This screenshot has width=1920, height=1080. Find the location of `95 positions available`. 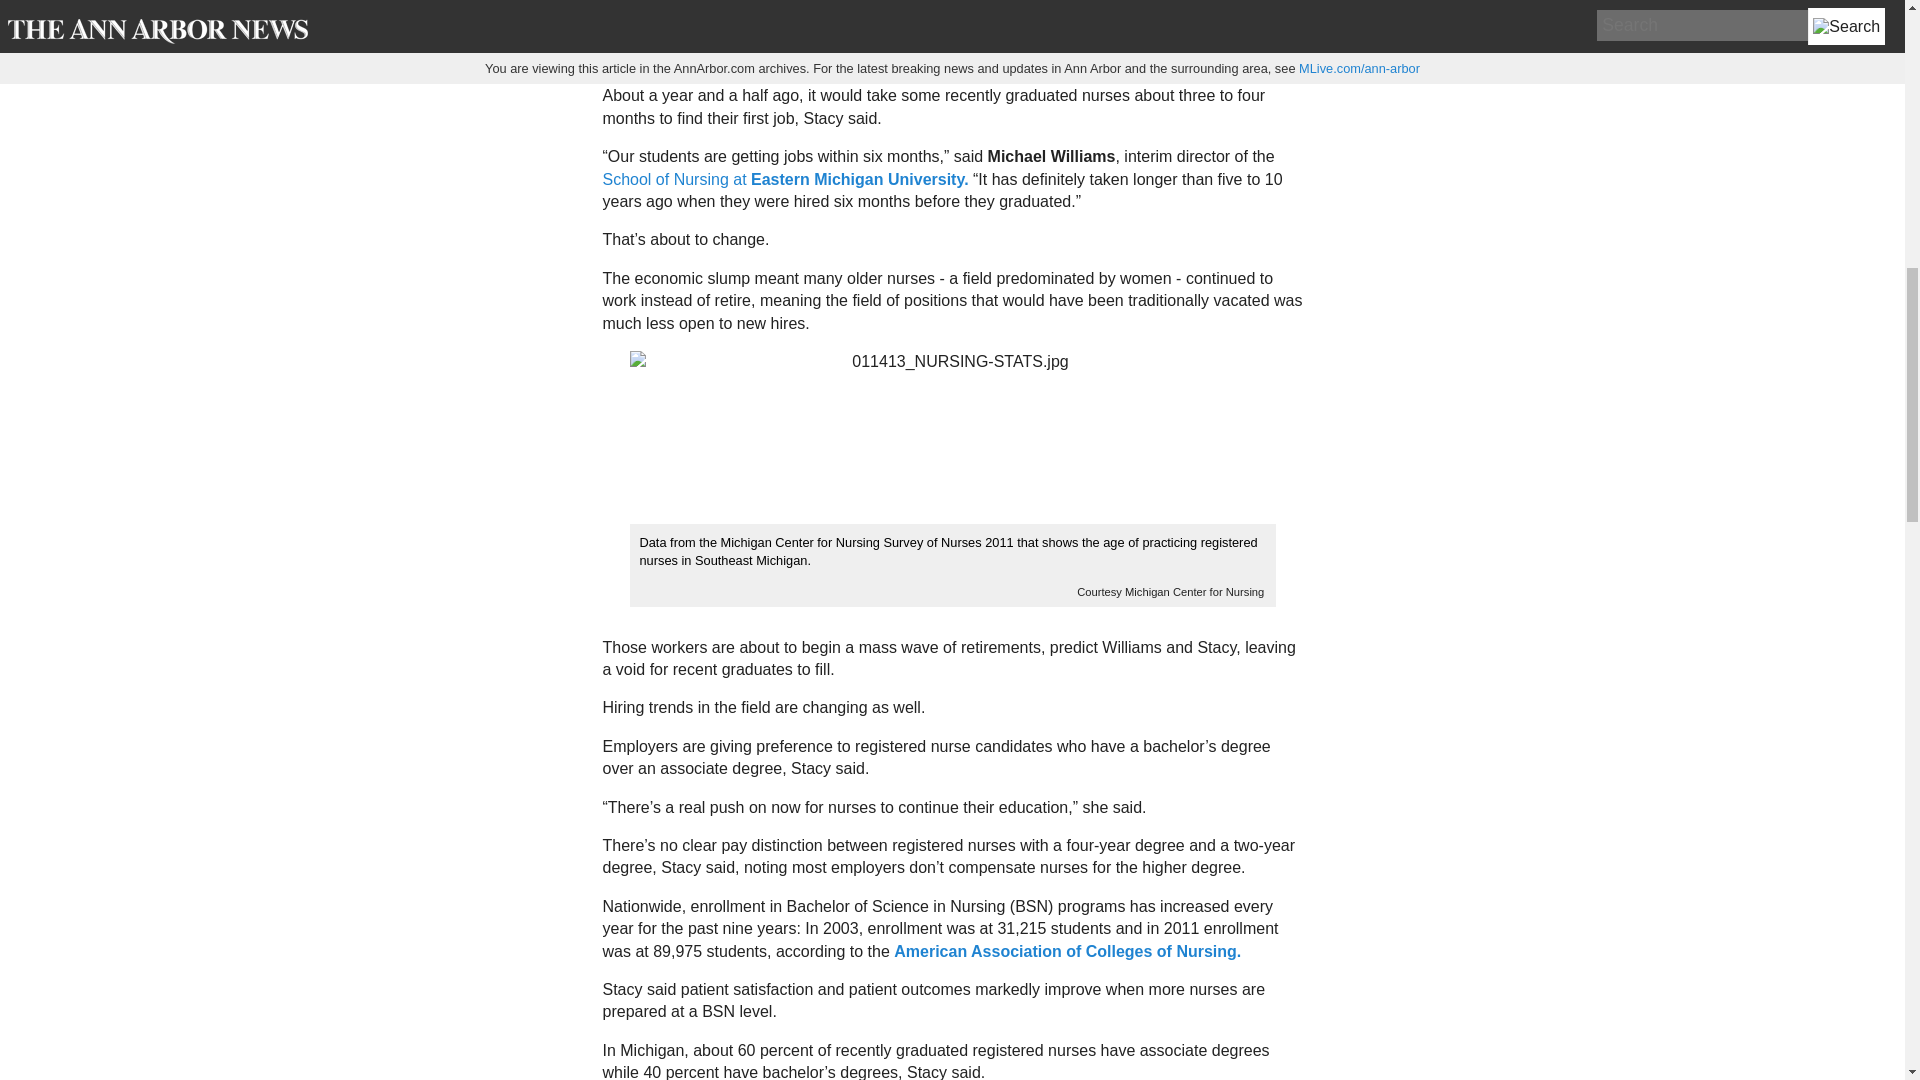

95 positions available is located at coordinates (835, 36).